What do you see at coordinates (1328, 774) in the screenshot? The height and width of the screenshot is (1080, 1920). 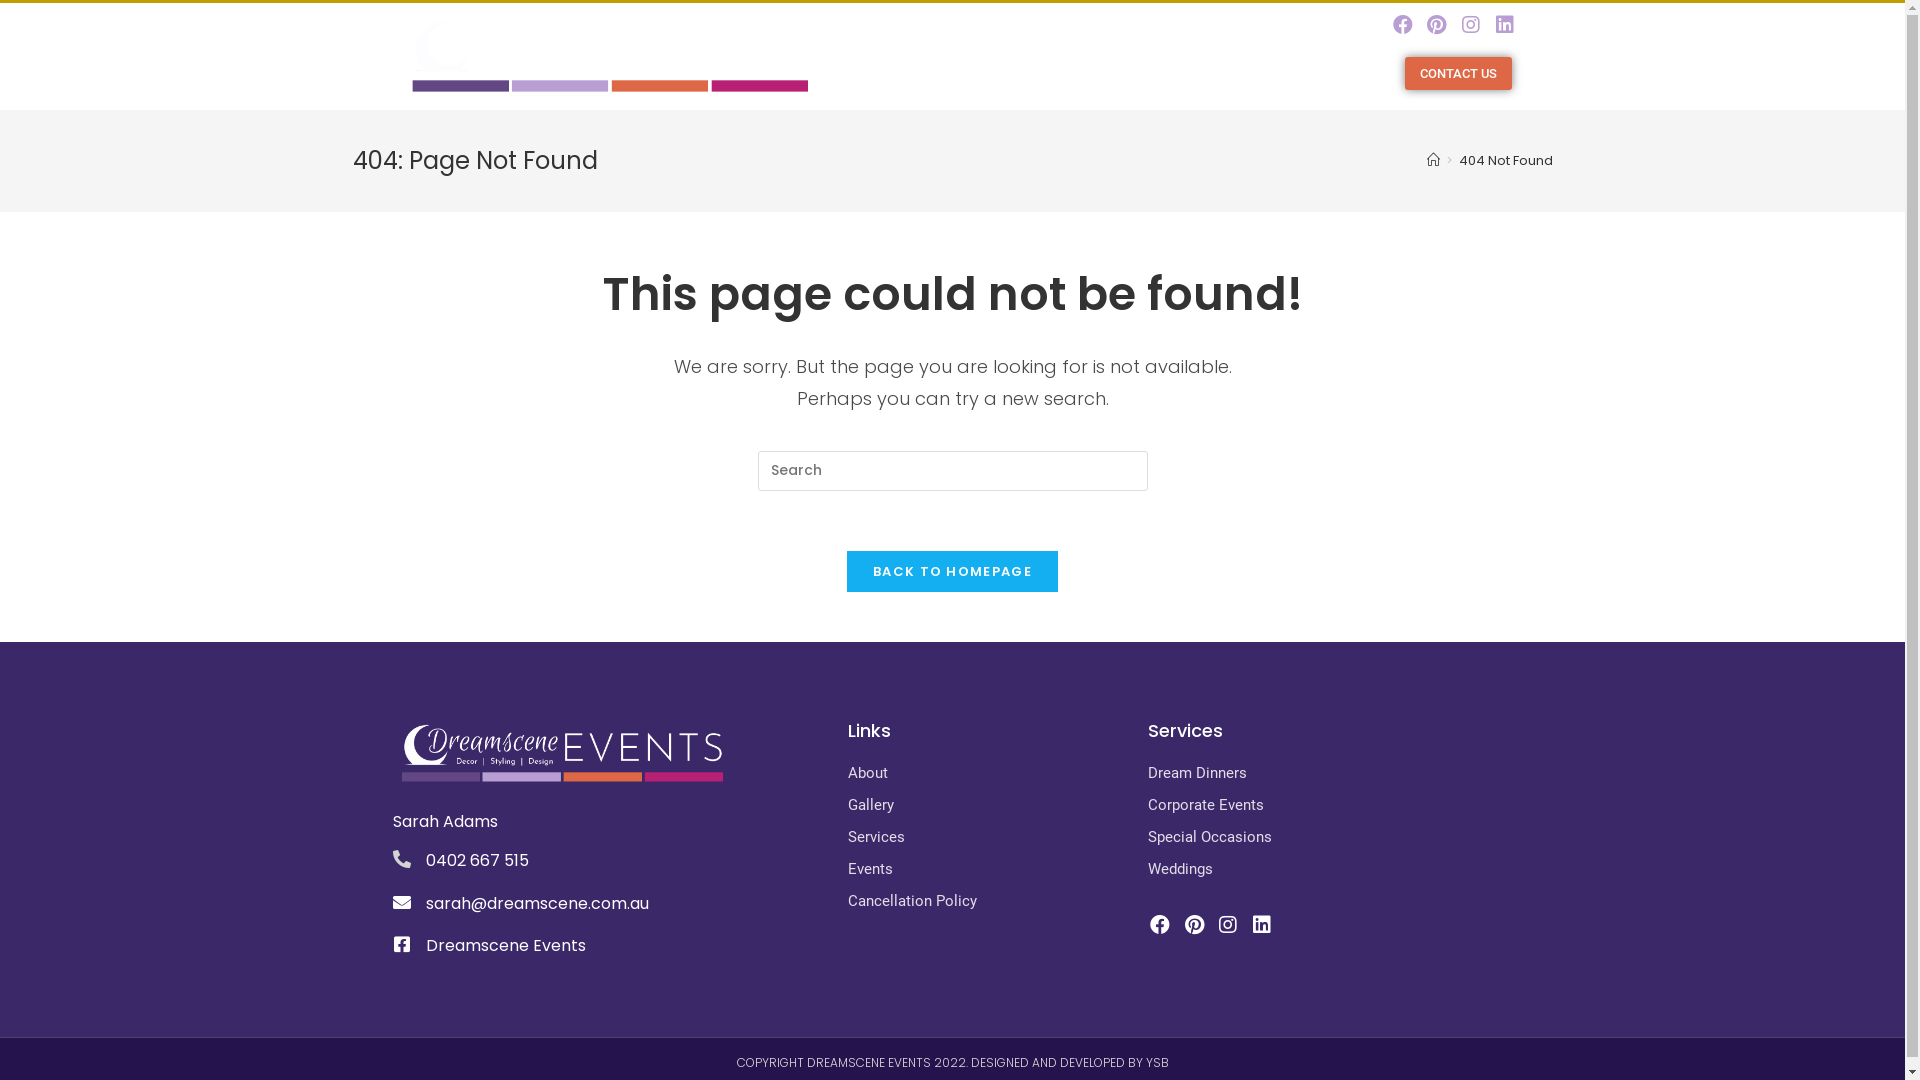 I see `Dream Dinners` at bounding box center [1328, 774].